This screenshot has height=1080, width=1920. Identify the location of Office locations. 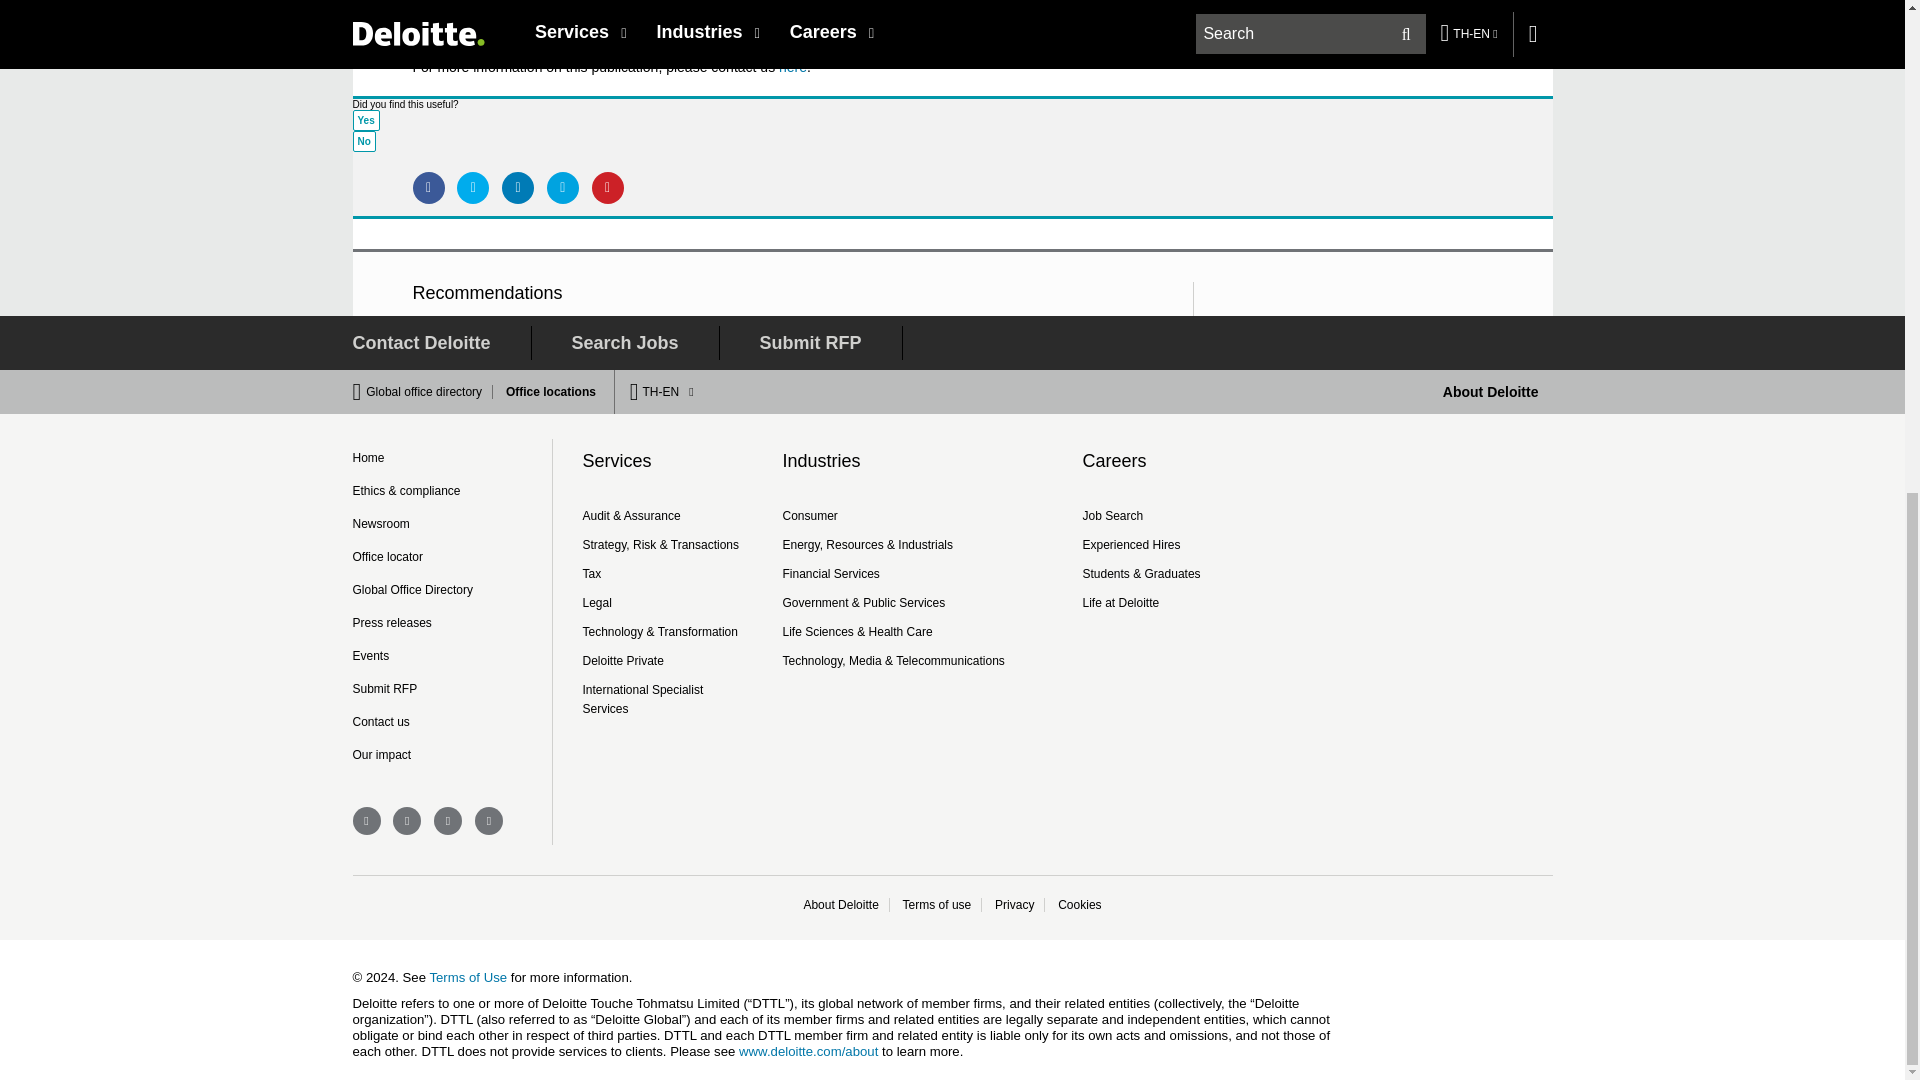
(545, 391).